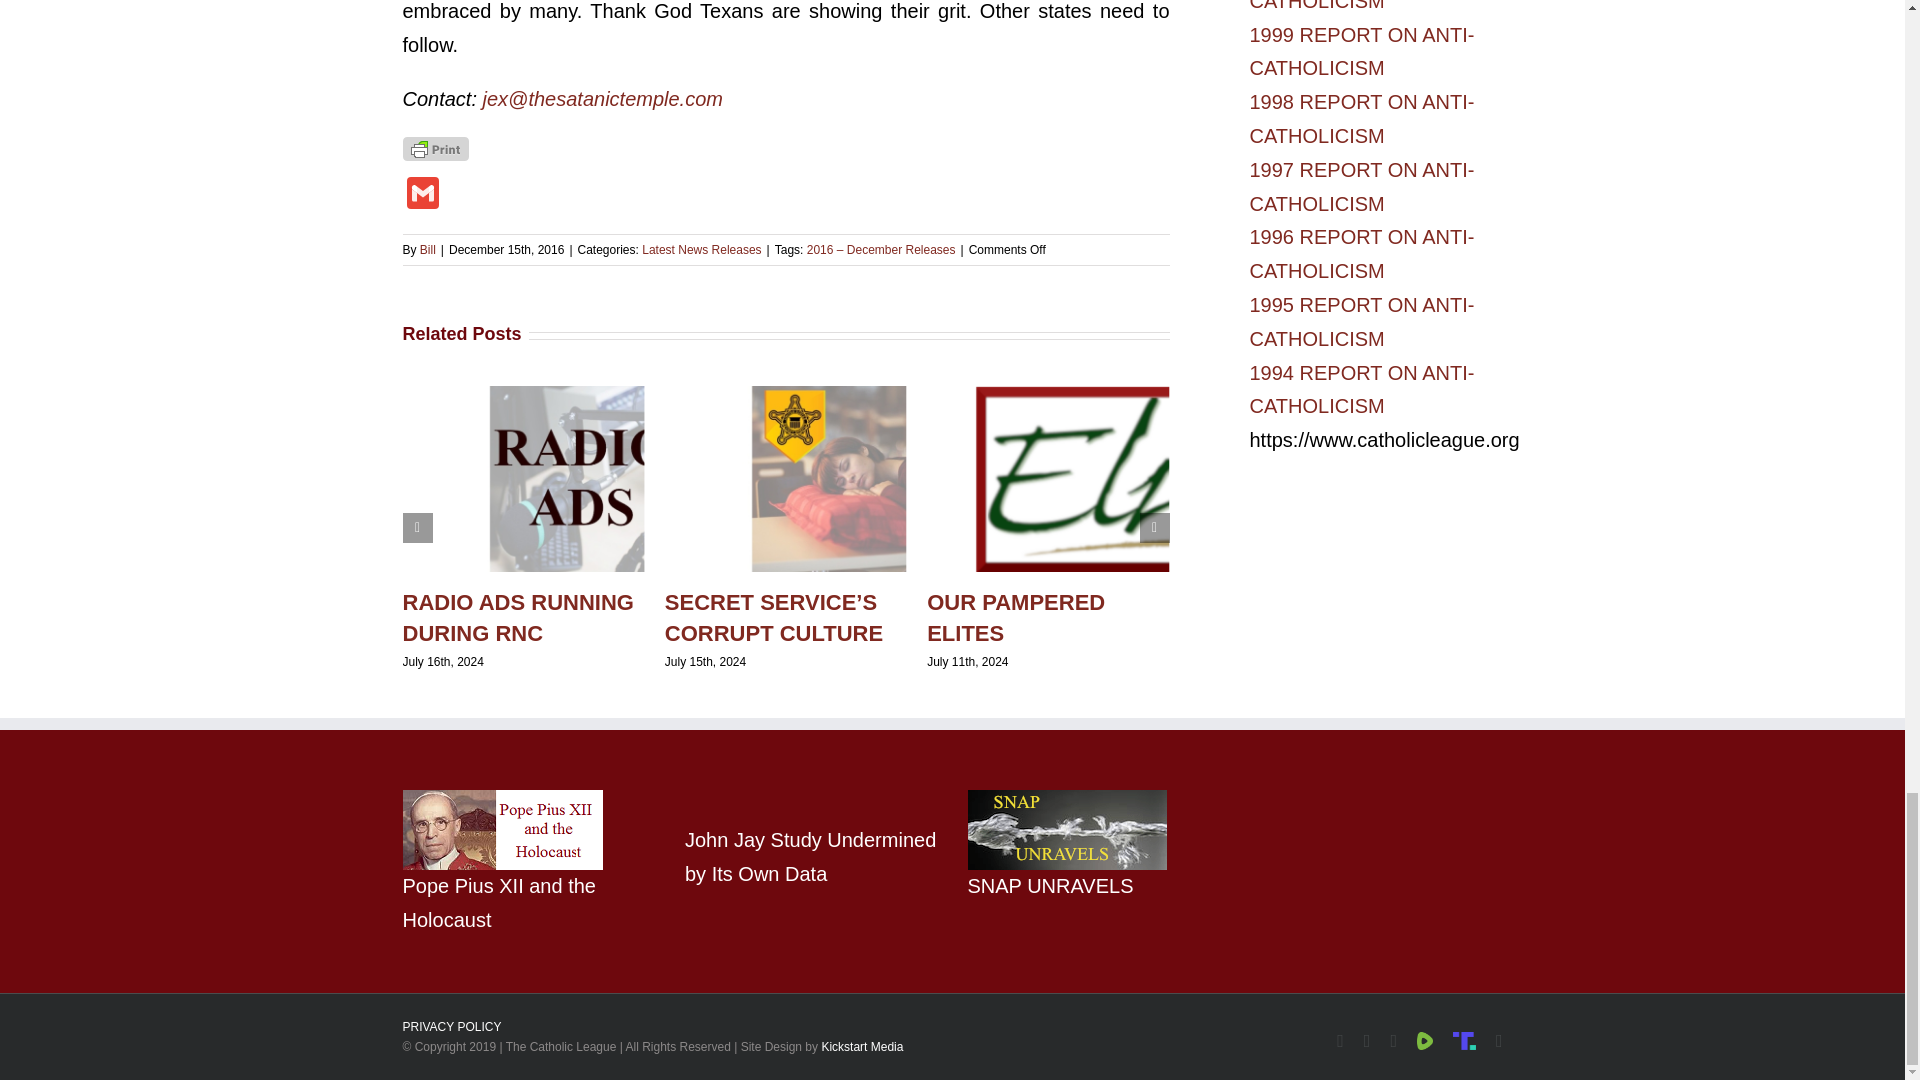  What do you see at coordinates (421, 195) in the screenshot?
I see `Gmail` at bounding box center [421, 195].